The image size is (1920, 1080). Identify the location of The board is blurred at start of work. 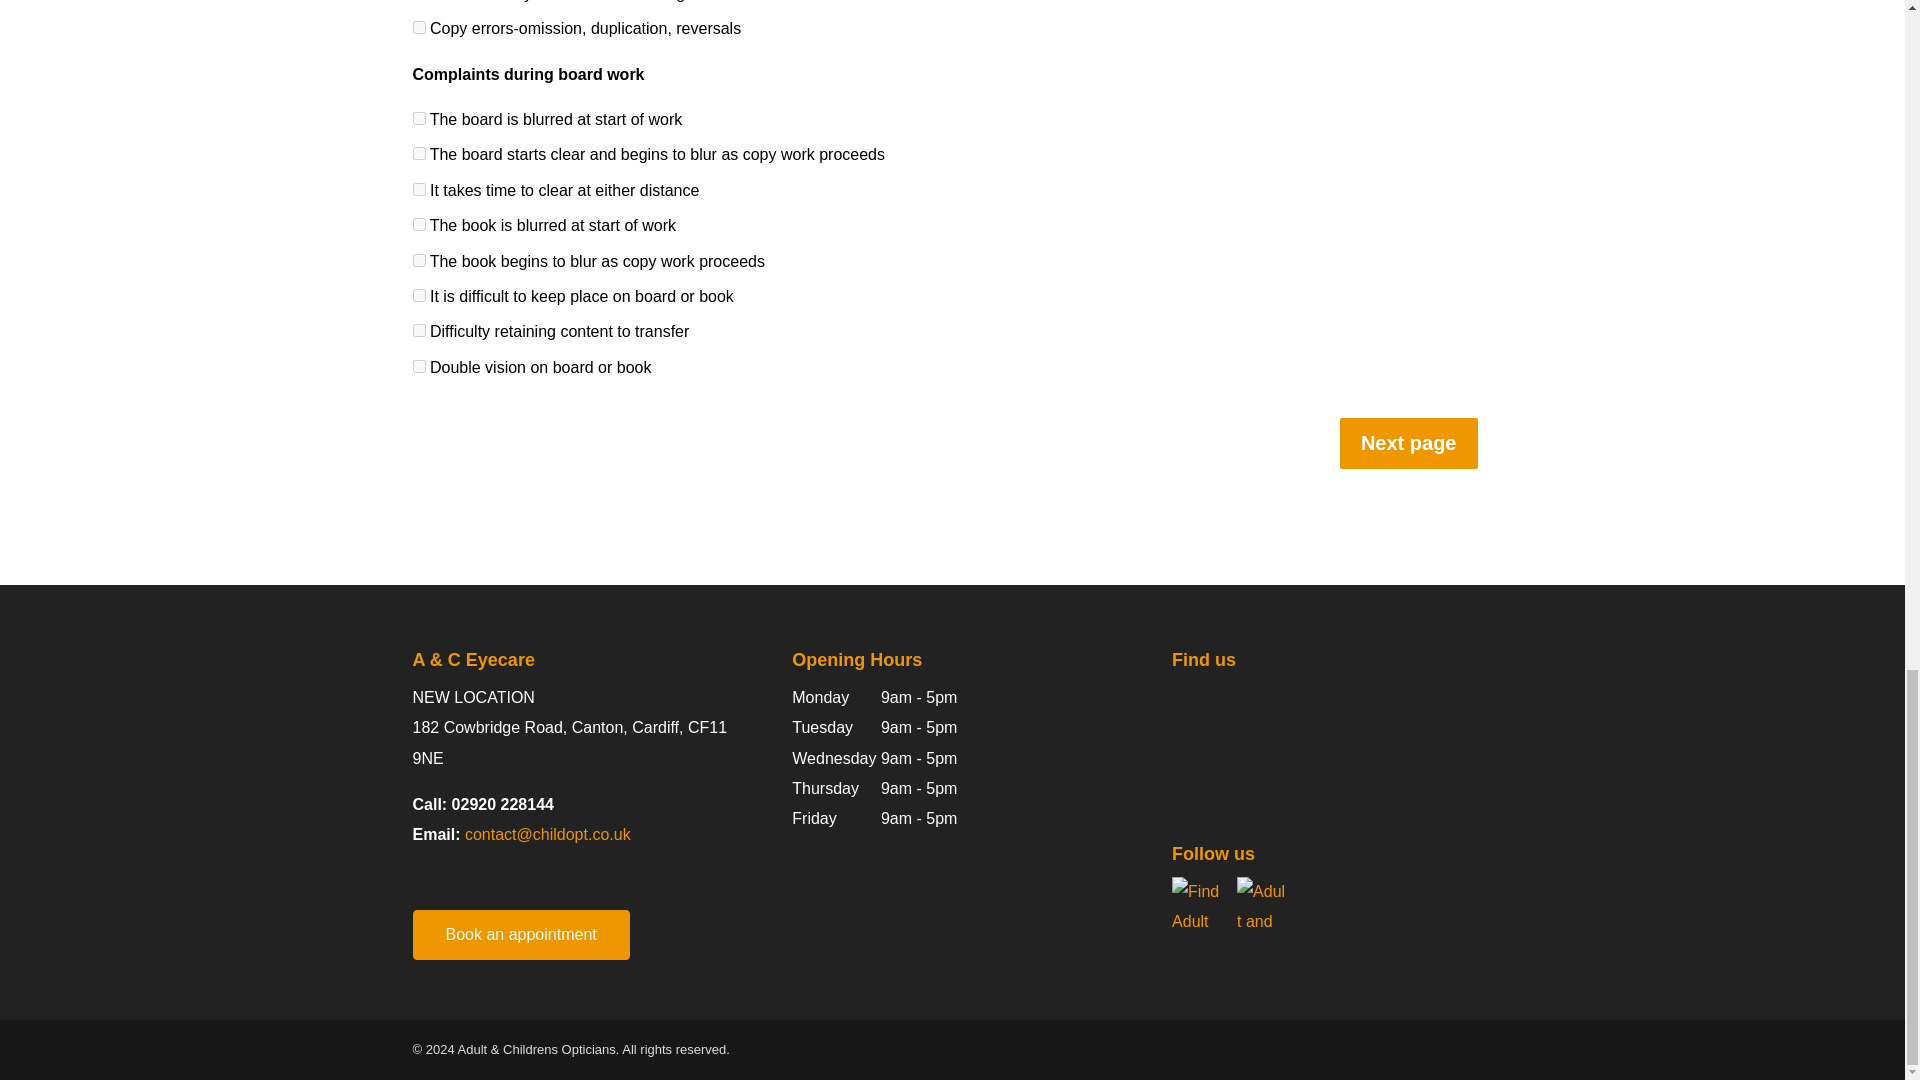
(418, 118).